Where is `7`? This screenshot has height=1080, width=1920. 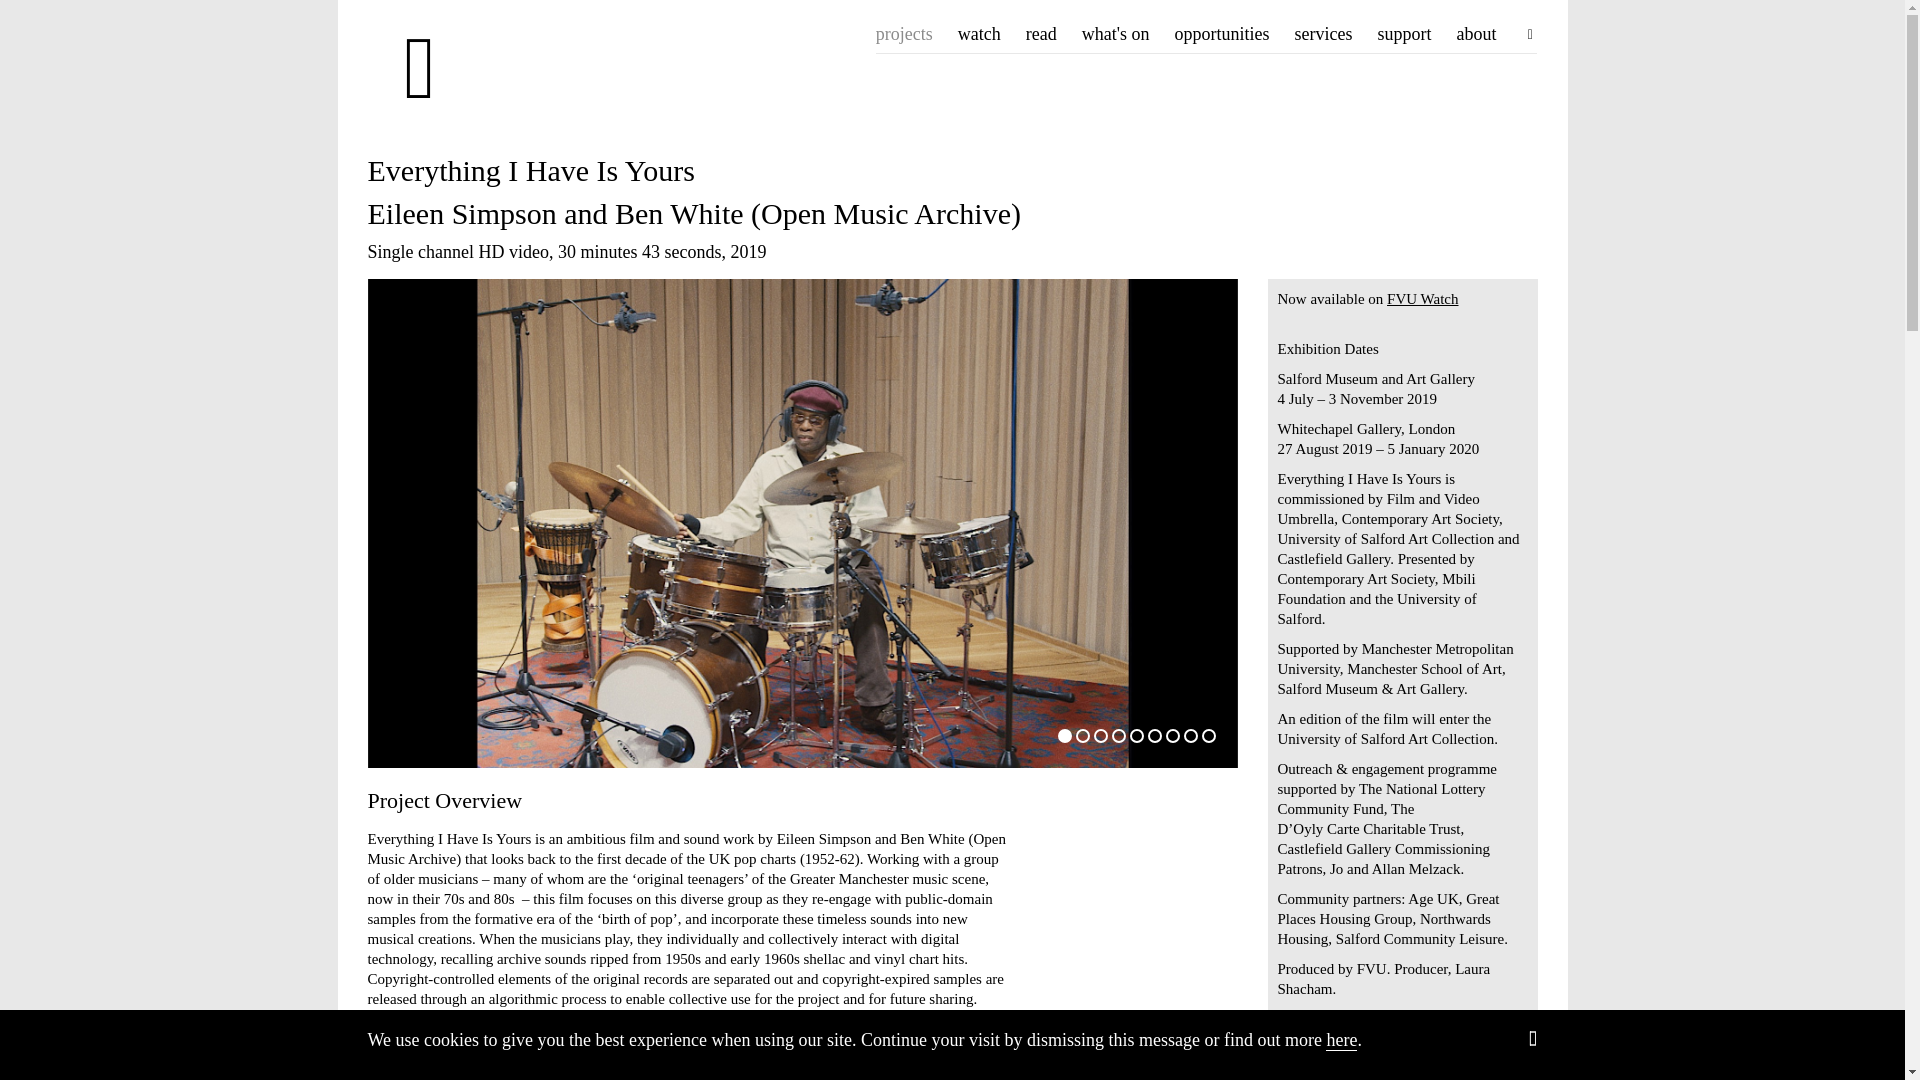
7 is located at coordinates (1172, 736).